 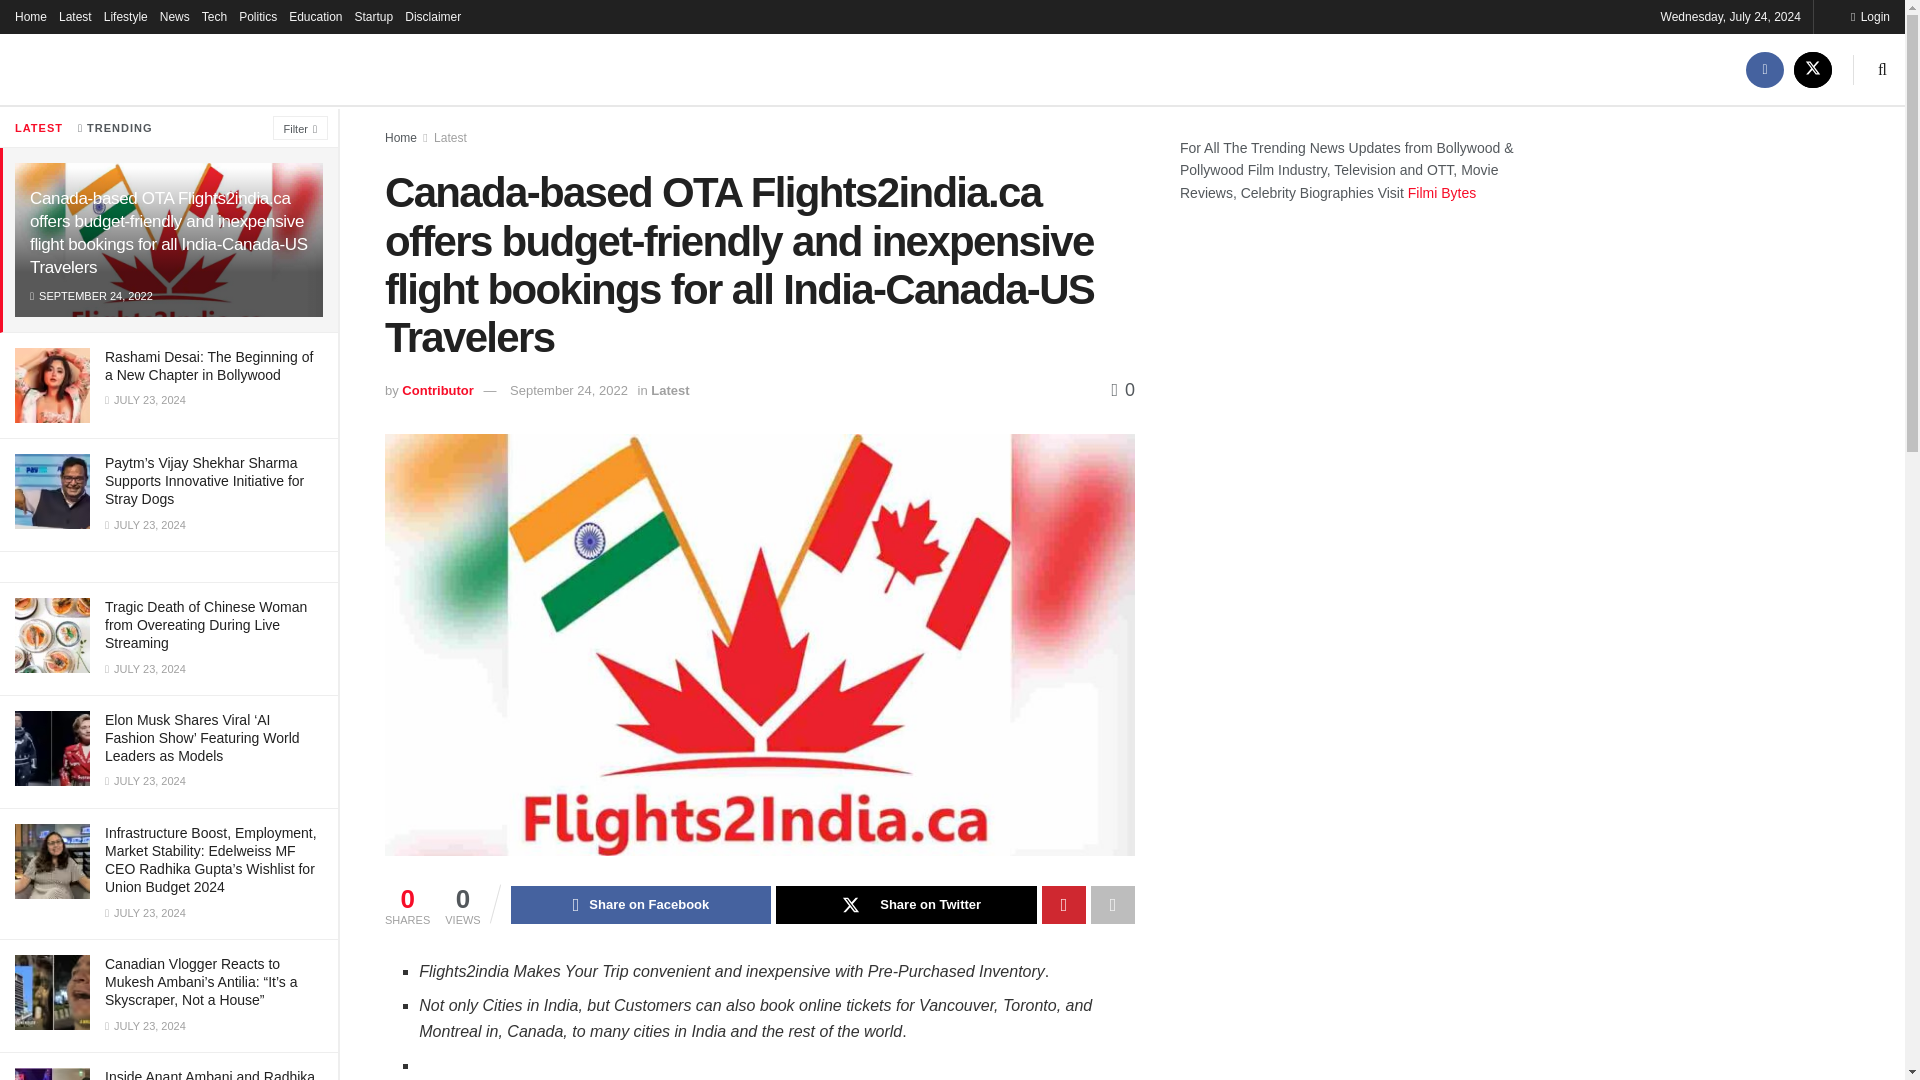 What do you see at coordinates (432, 16) in the screenshot?
I see `Disclaimer` at bounding box center [432, 16].